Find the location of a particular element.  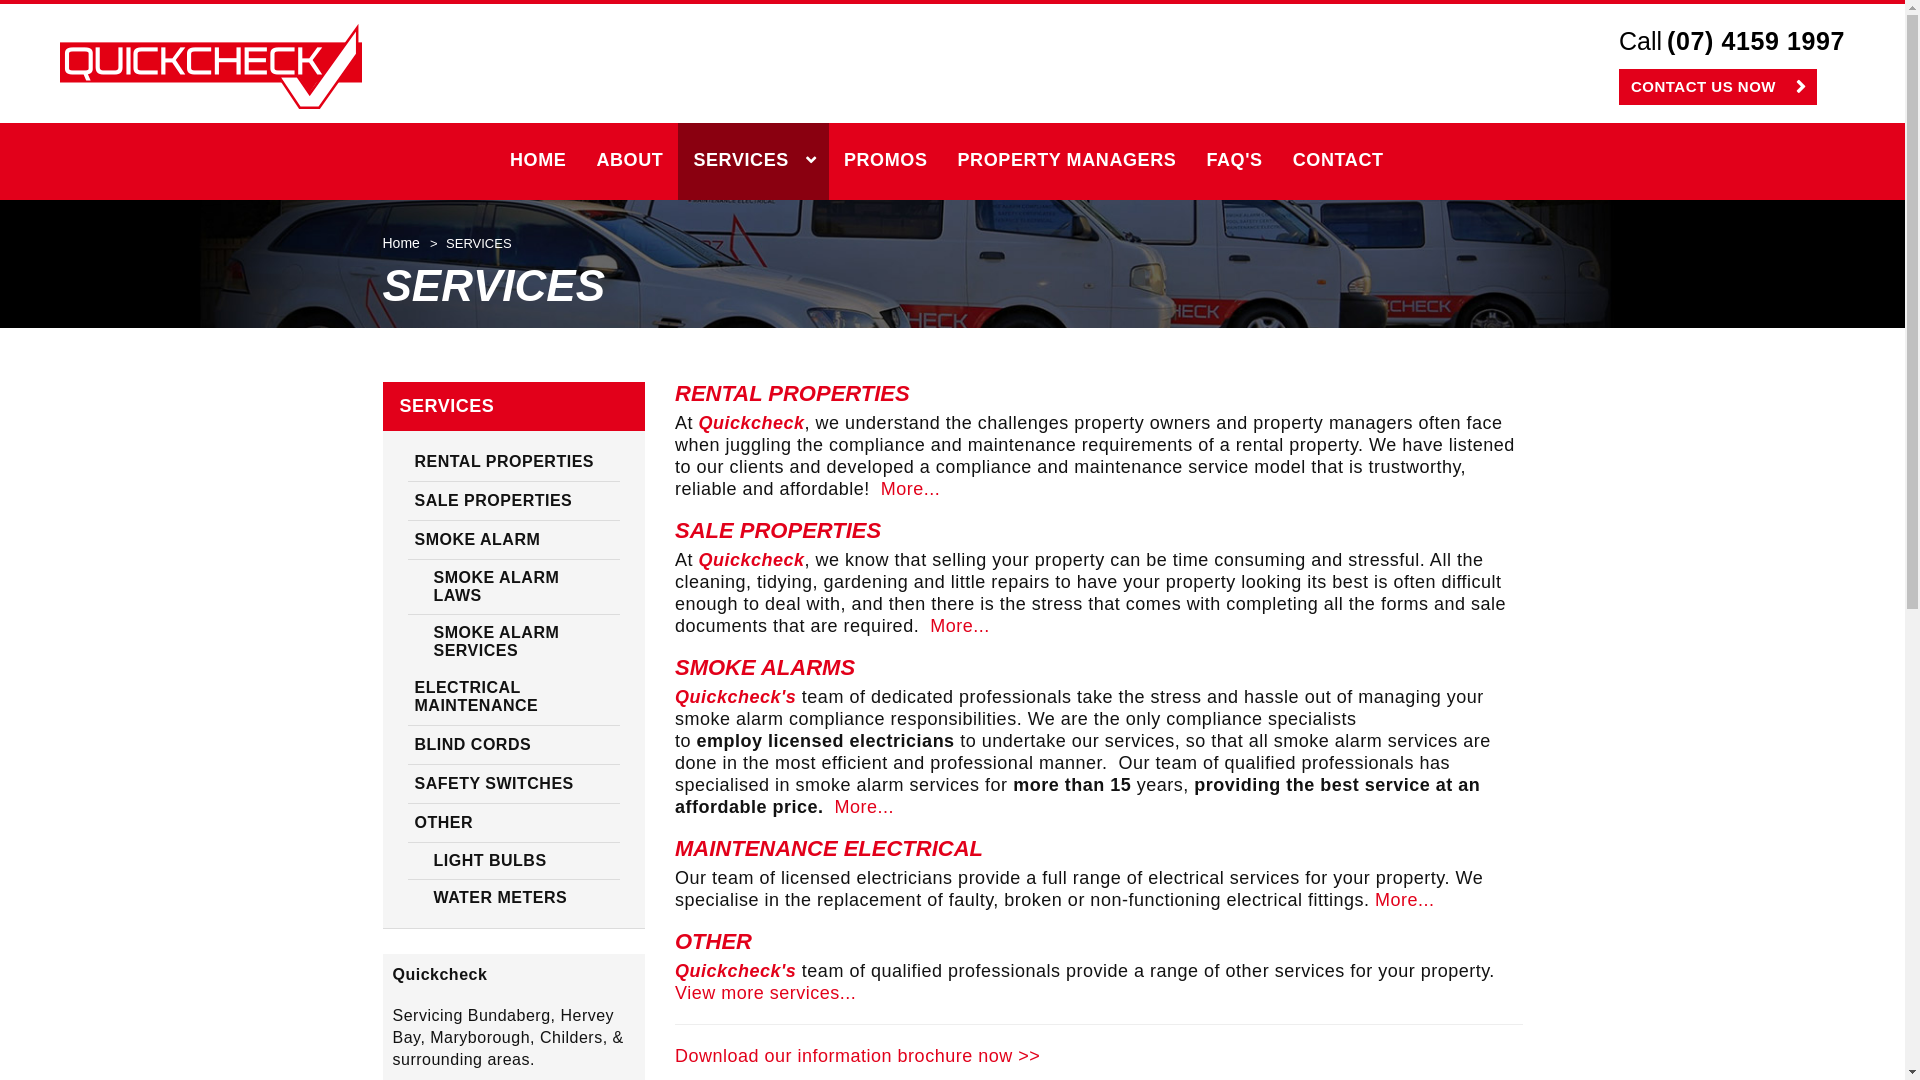

PROMOS is located at coordinates (886, 162).